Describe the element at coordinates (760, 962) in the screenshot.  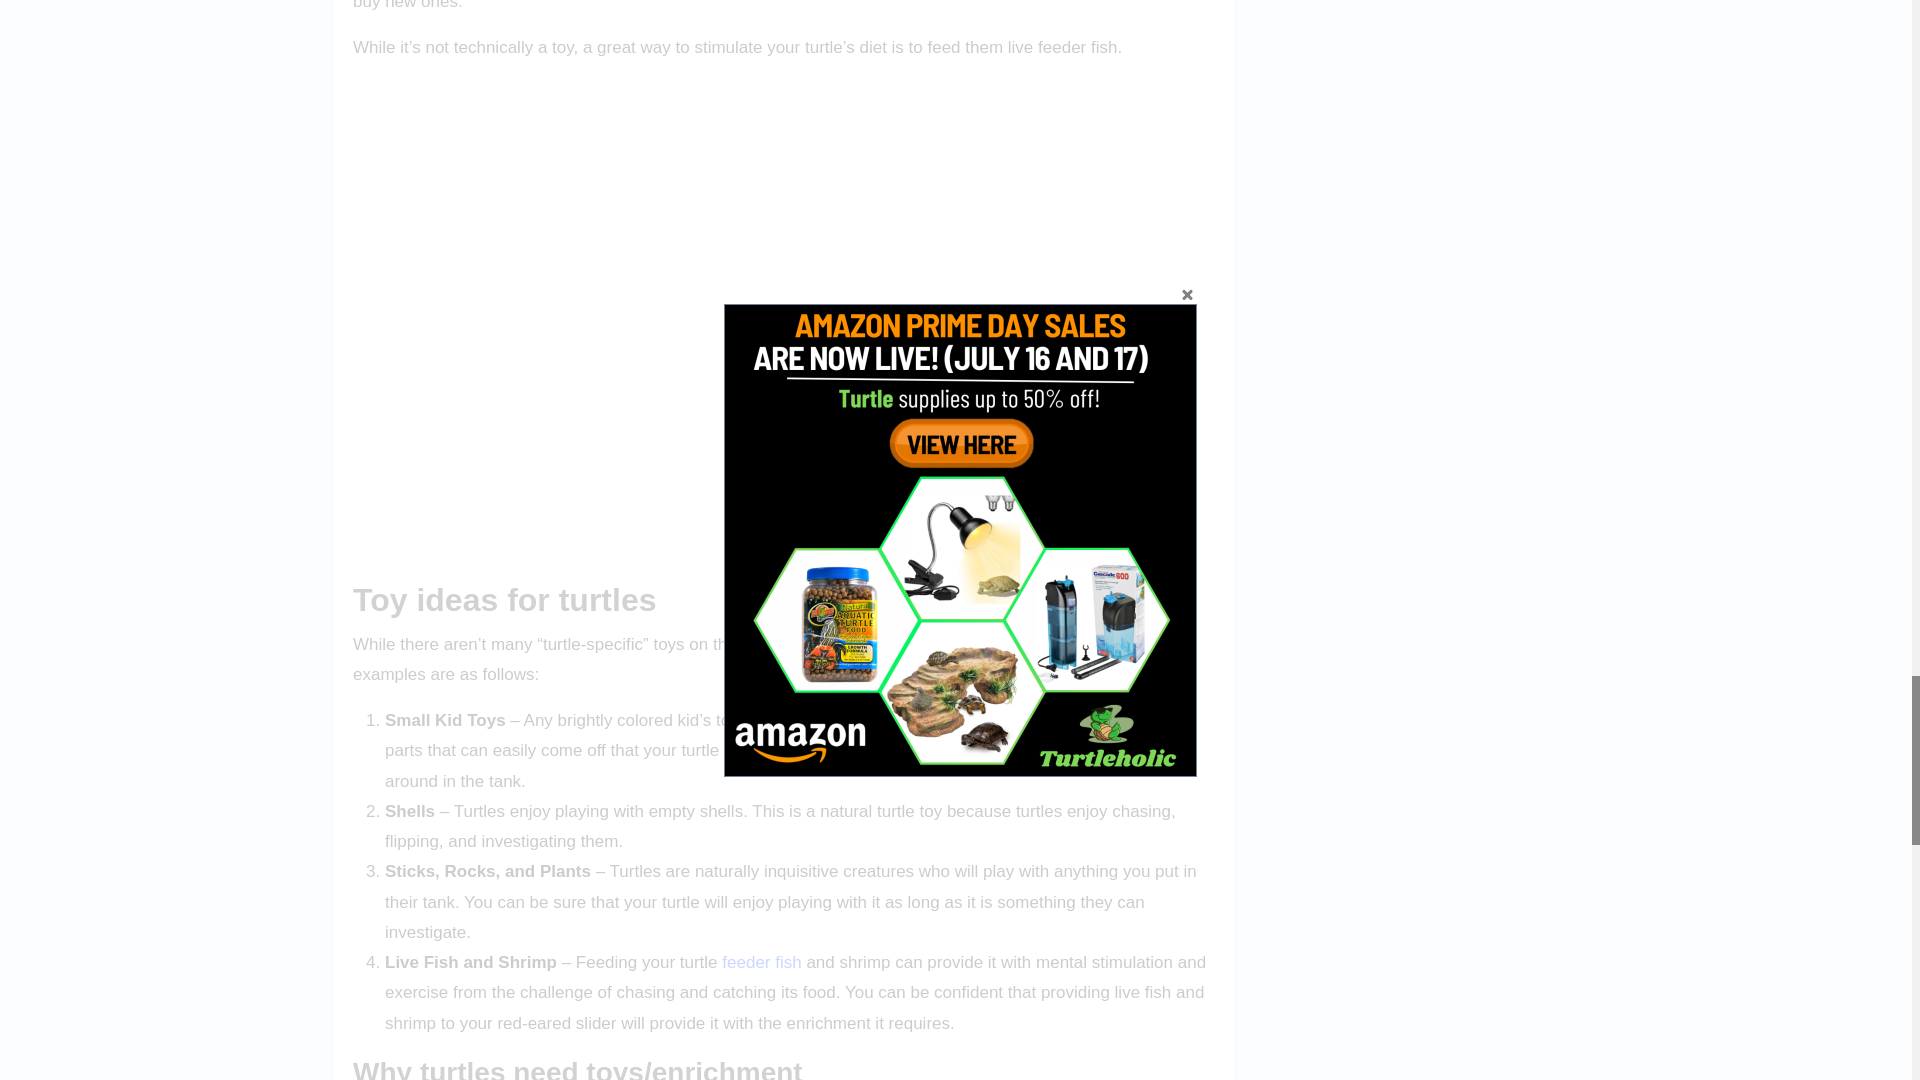
I see `feeder fish` at that location.